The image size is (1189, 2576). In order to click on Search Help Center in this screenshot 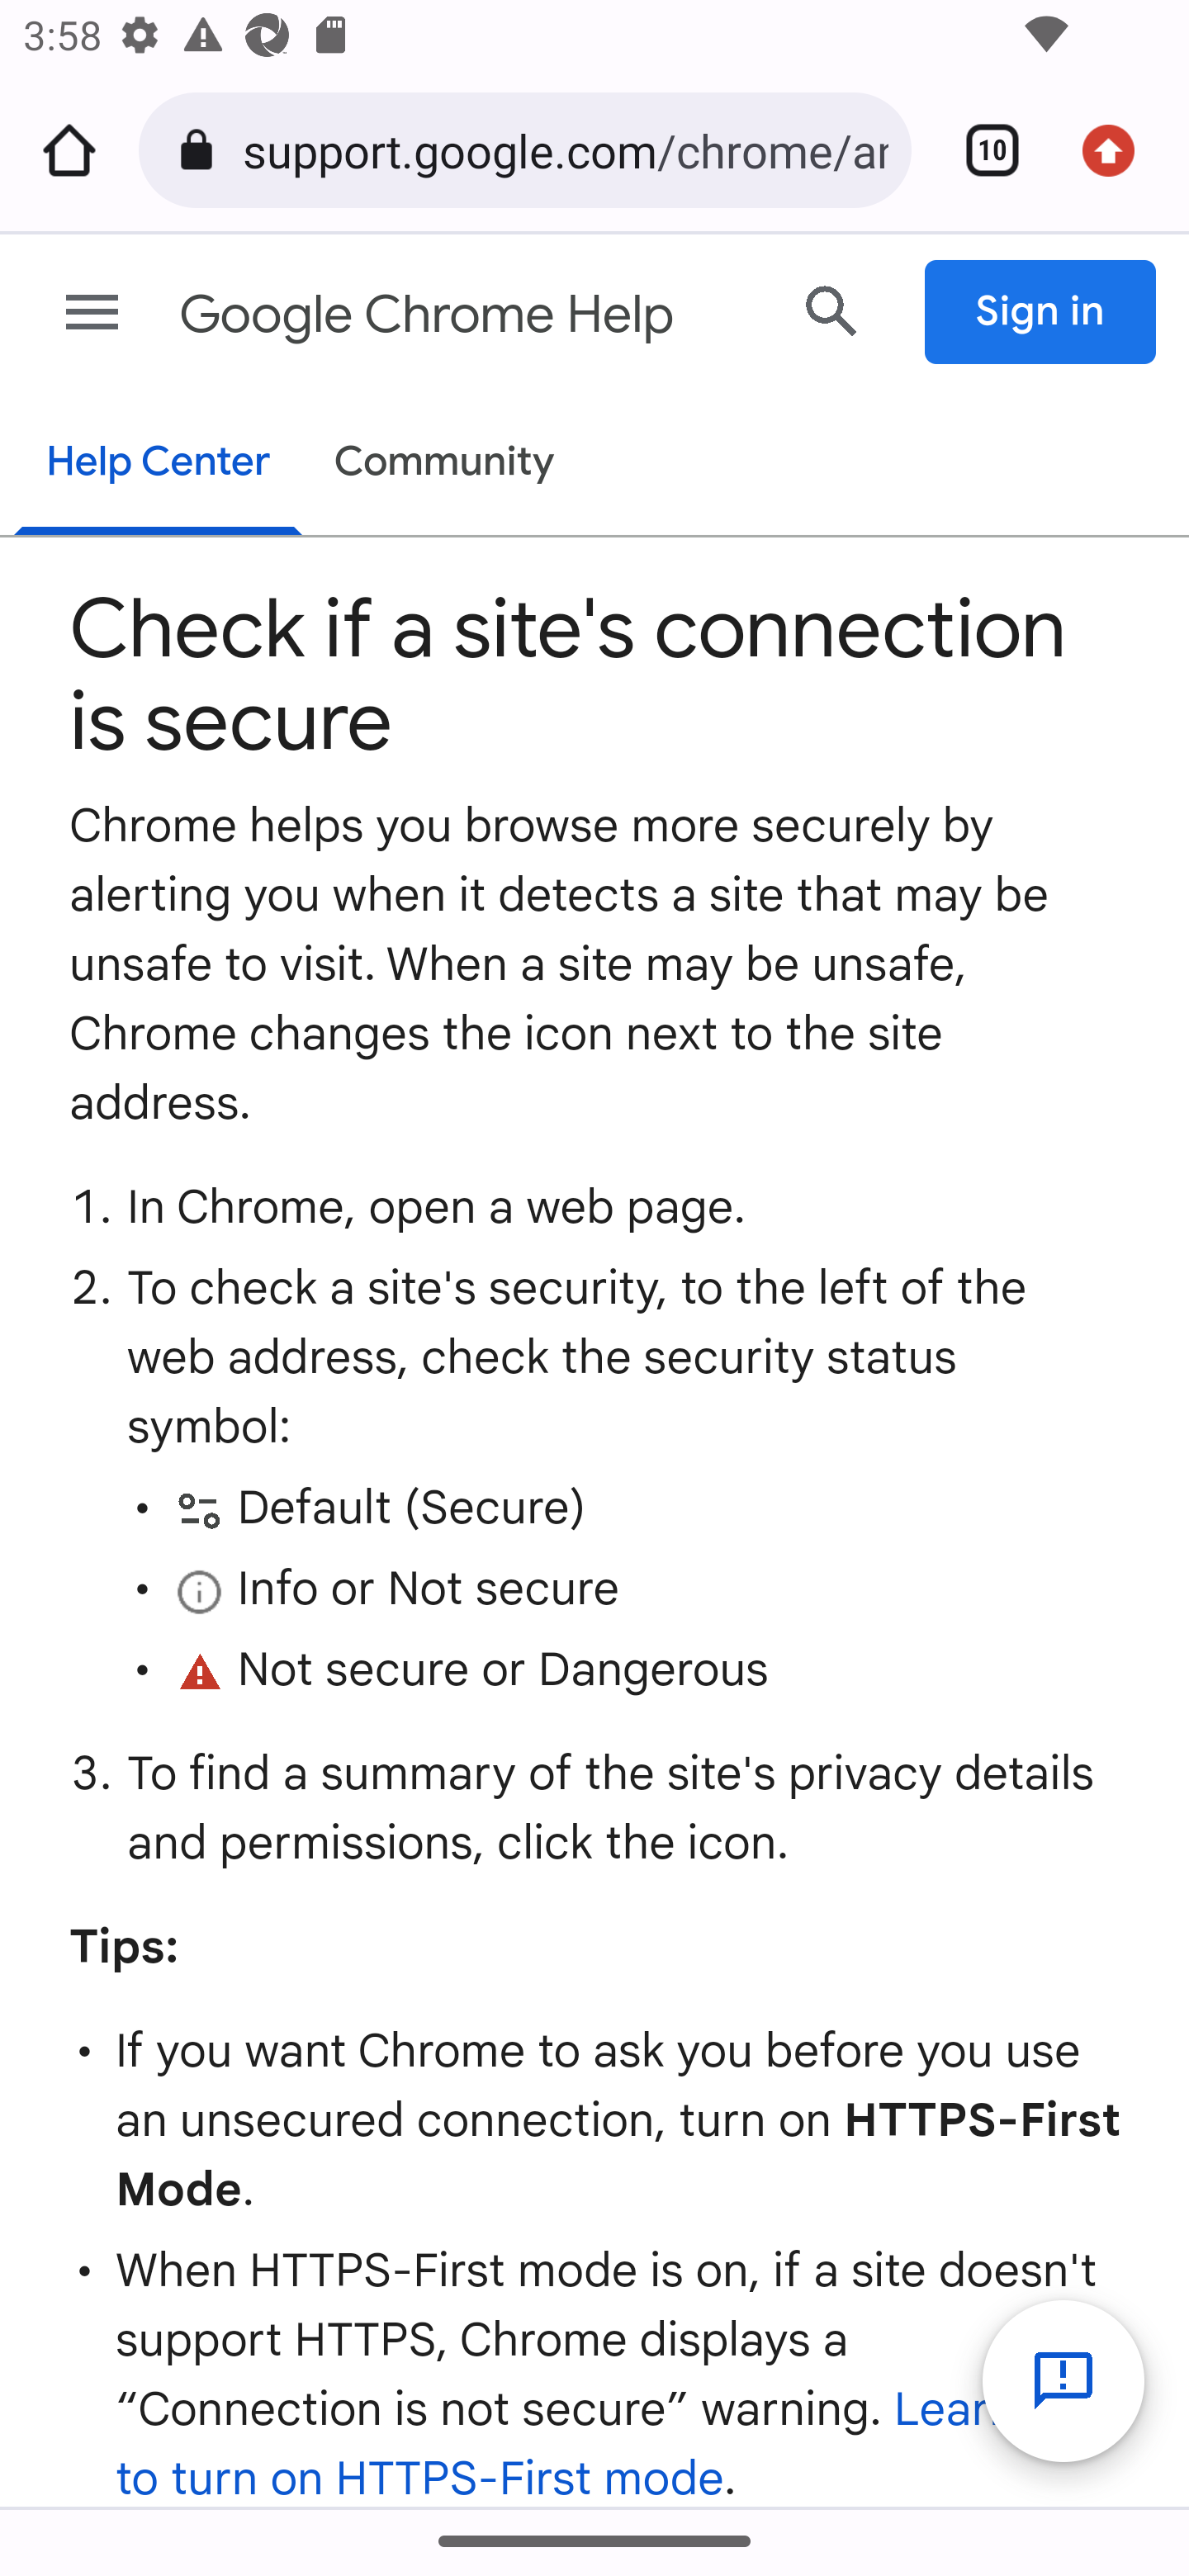, I will do `click(832, 311)`.